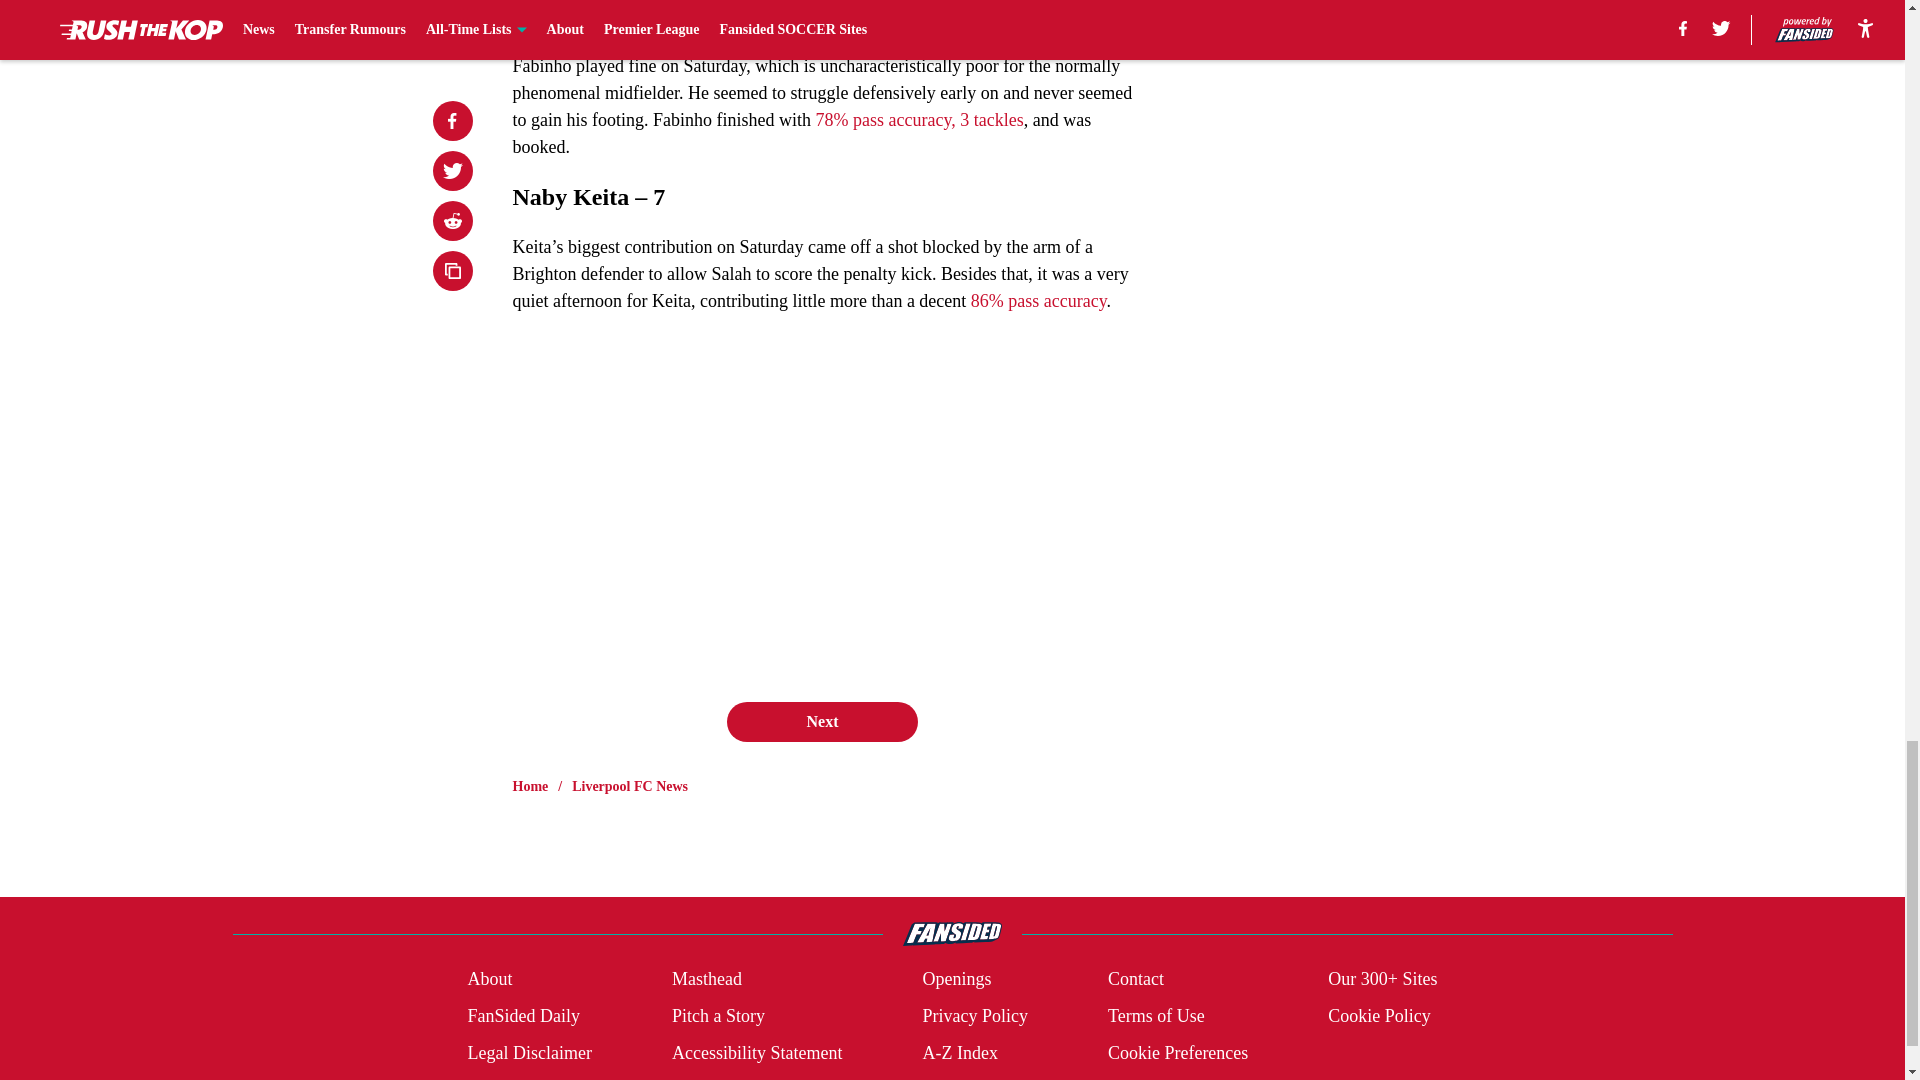 This screenshot has height=1080, width=1920. Describe the element at coordinates (489, 978) in the screenshot. I see `About` at that location.